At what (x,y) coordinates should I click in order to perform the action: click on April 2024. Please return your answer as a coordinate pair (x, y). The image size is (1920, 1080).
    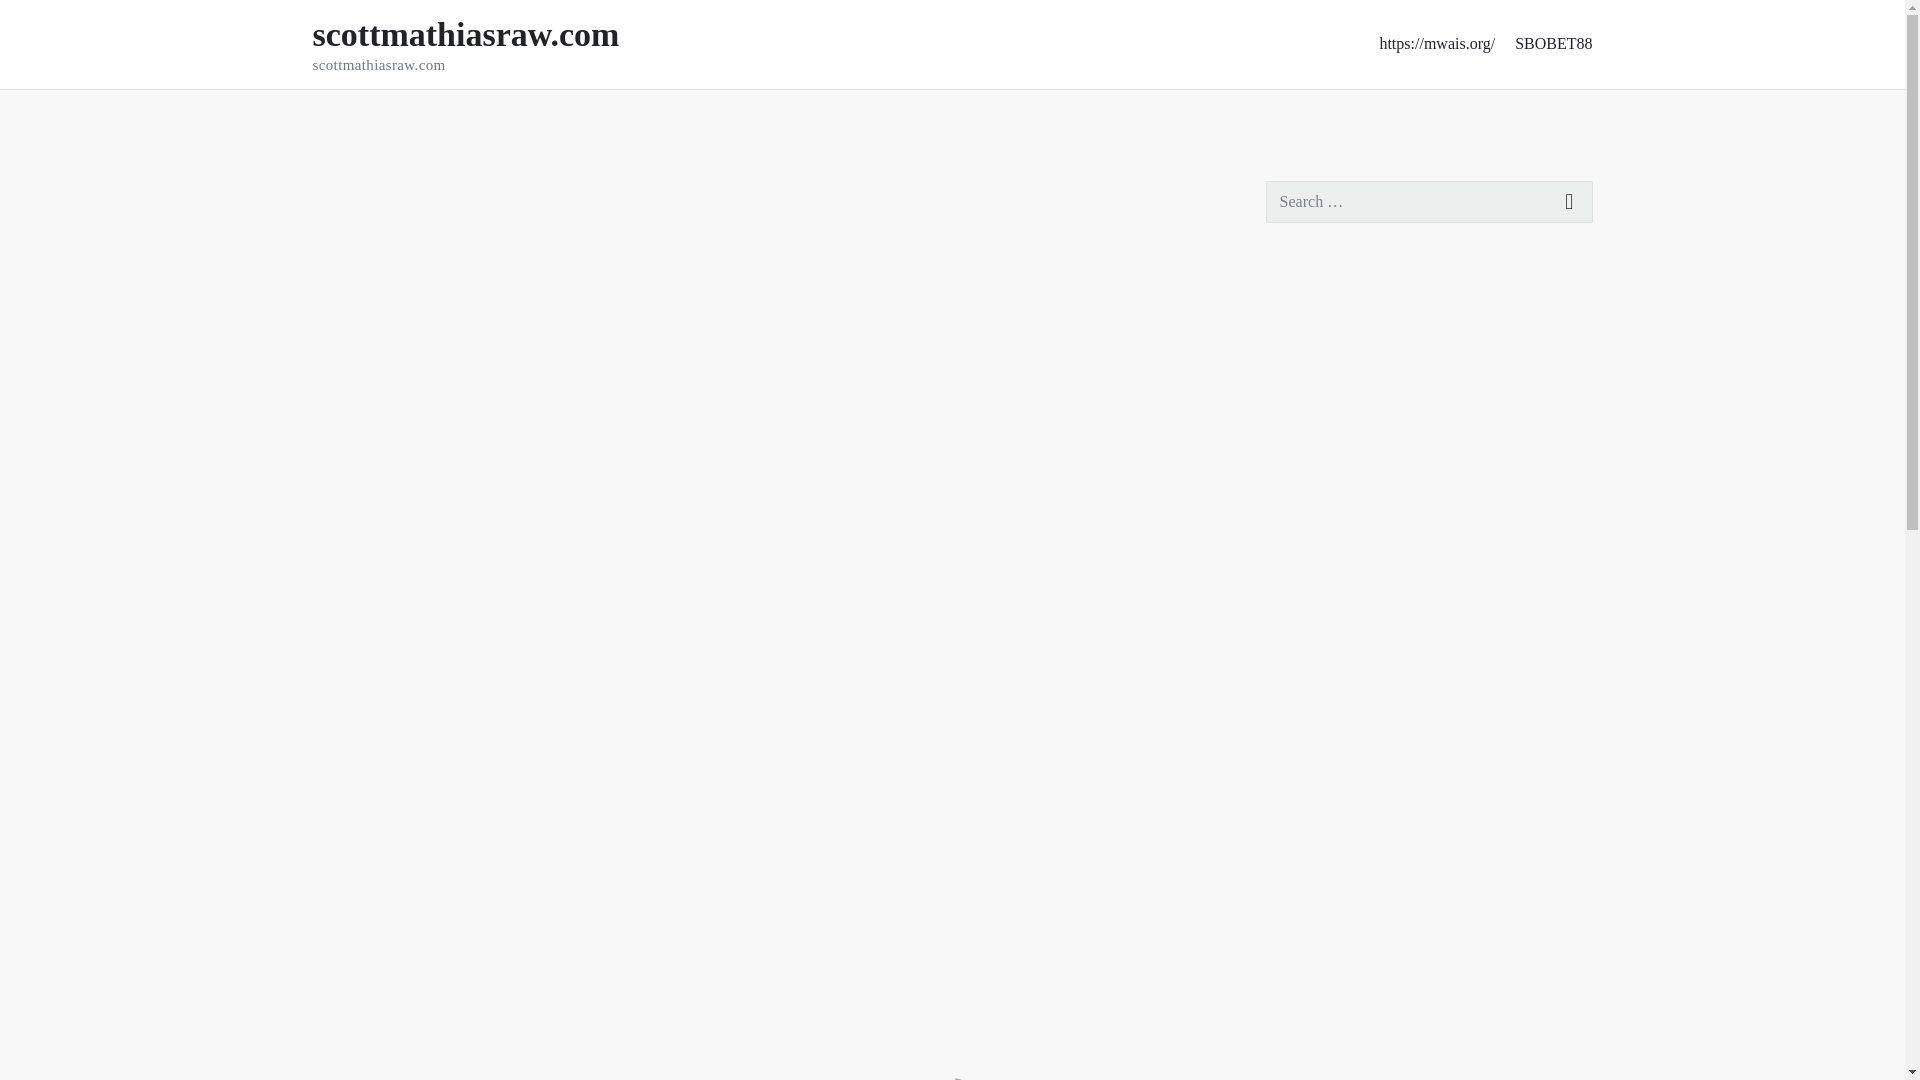
    Looking at the image, I should click on (1302, 460).